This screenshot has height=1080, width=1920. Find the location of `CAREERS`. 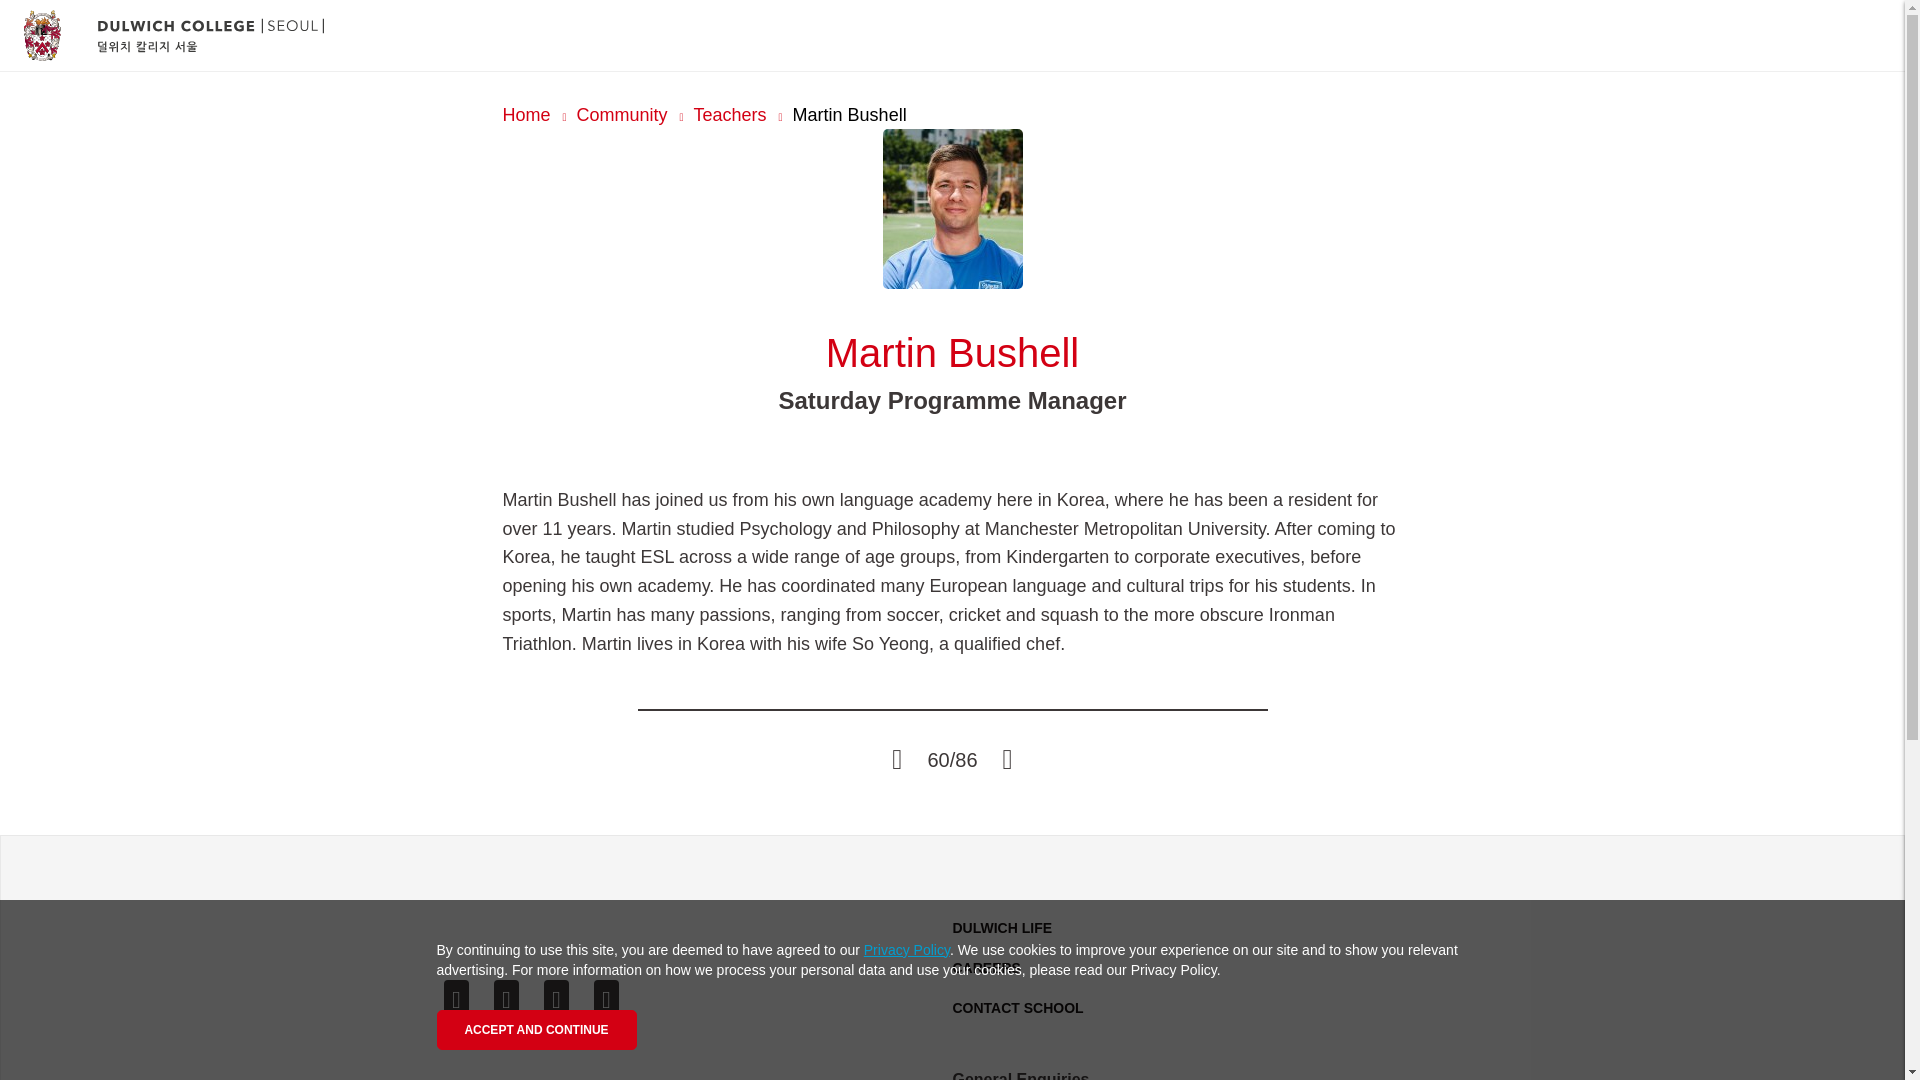

CAREERS is located at coordinates (986, 968).